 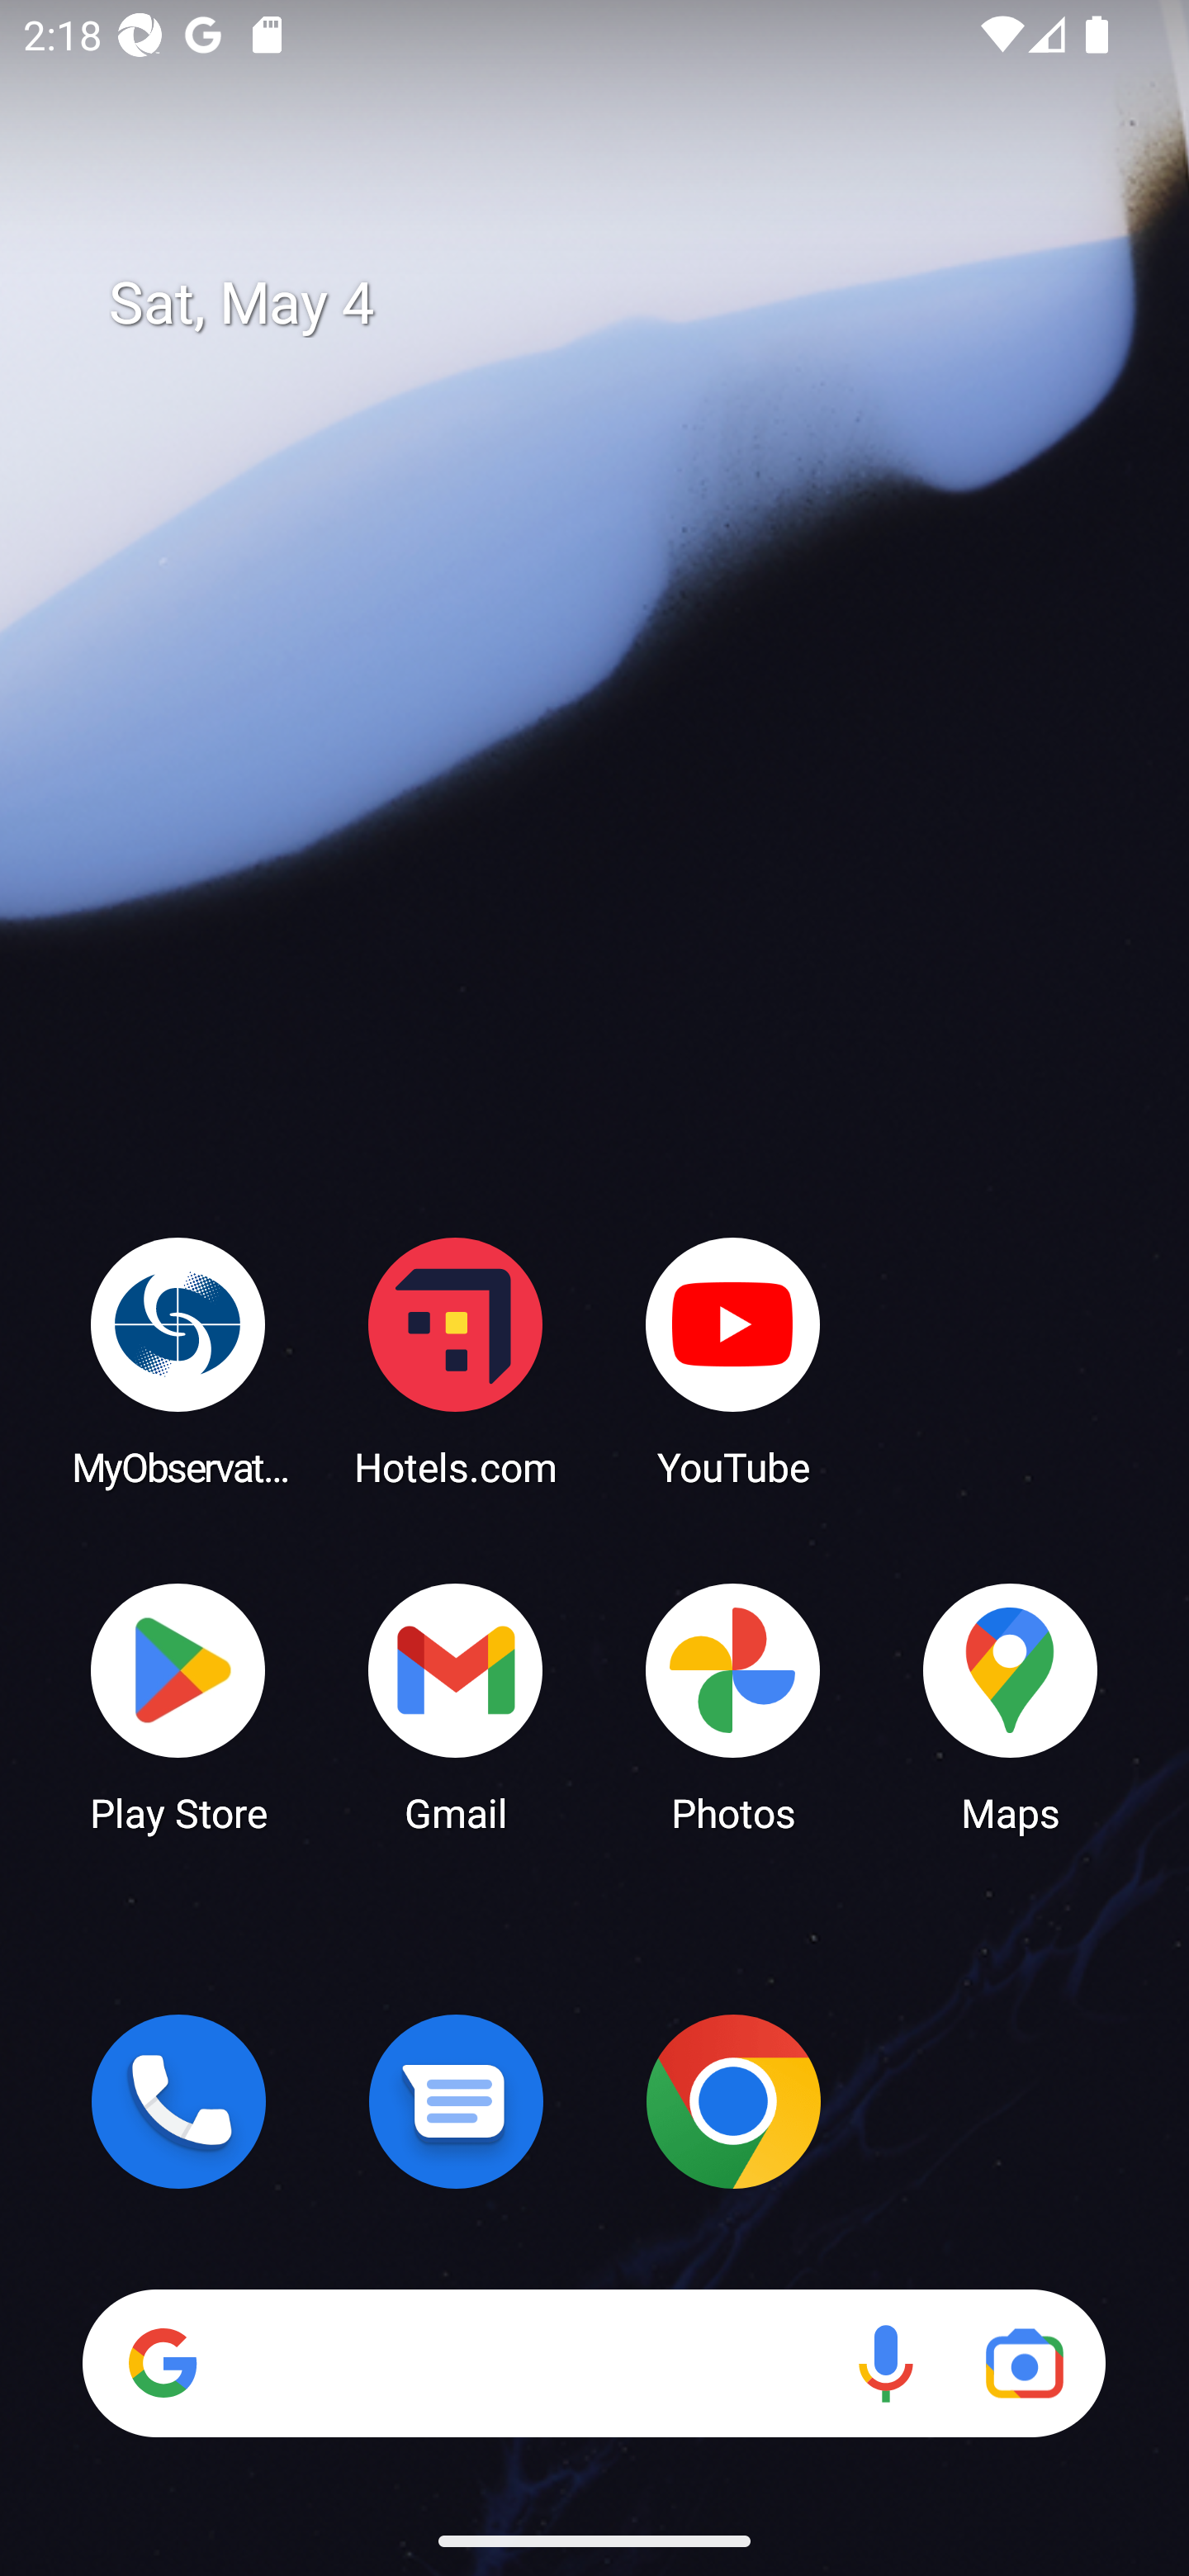 What do you see at coordinates (456, 1706) in the screenshot?
I see `Gmail` at bounding box center [456, 1706].